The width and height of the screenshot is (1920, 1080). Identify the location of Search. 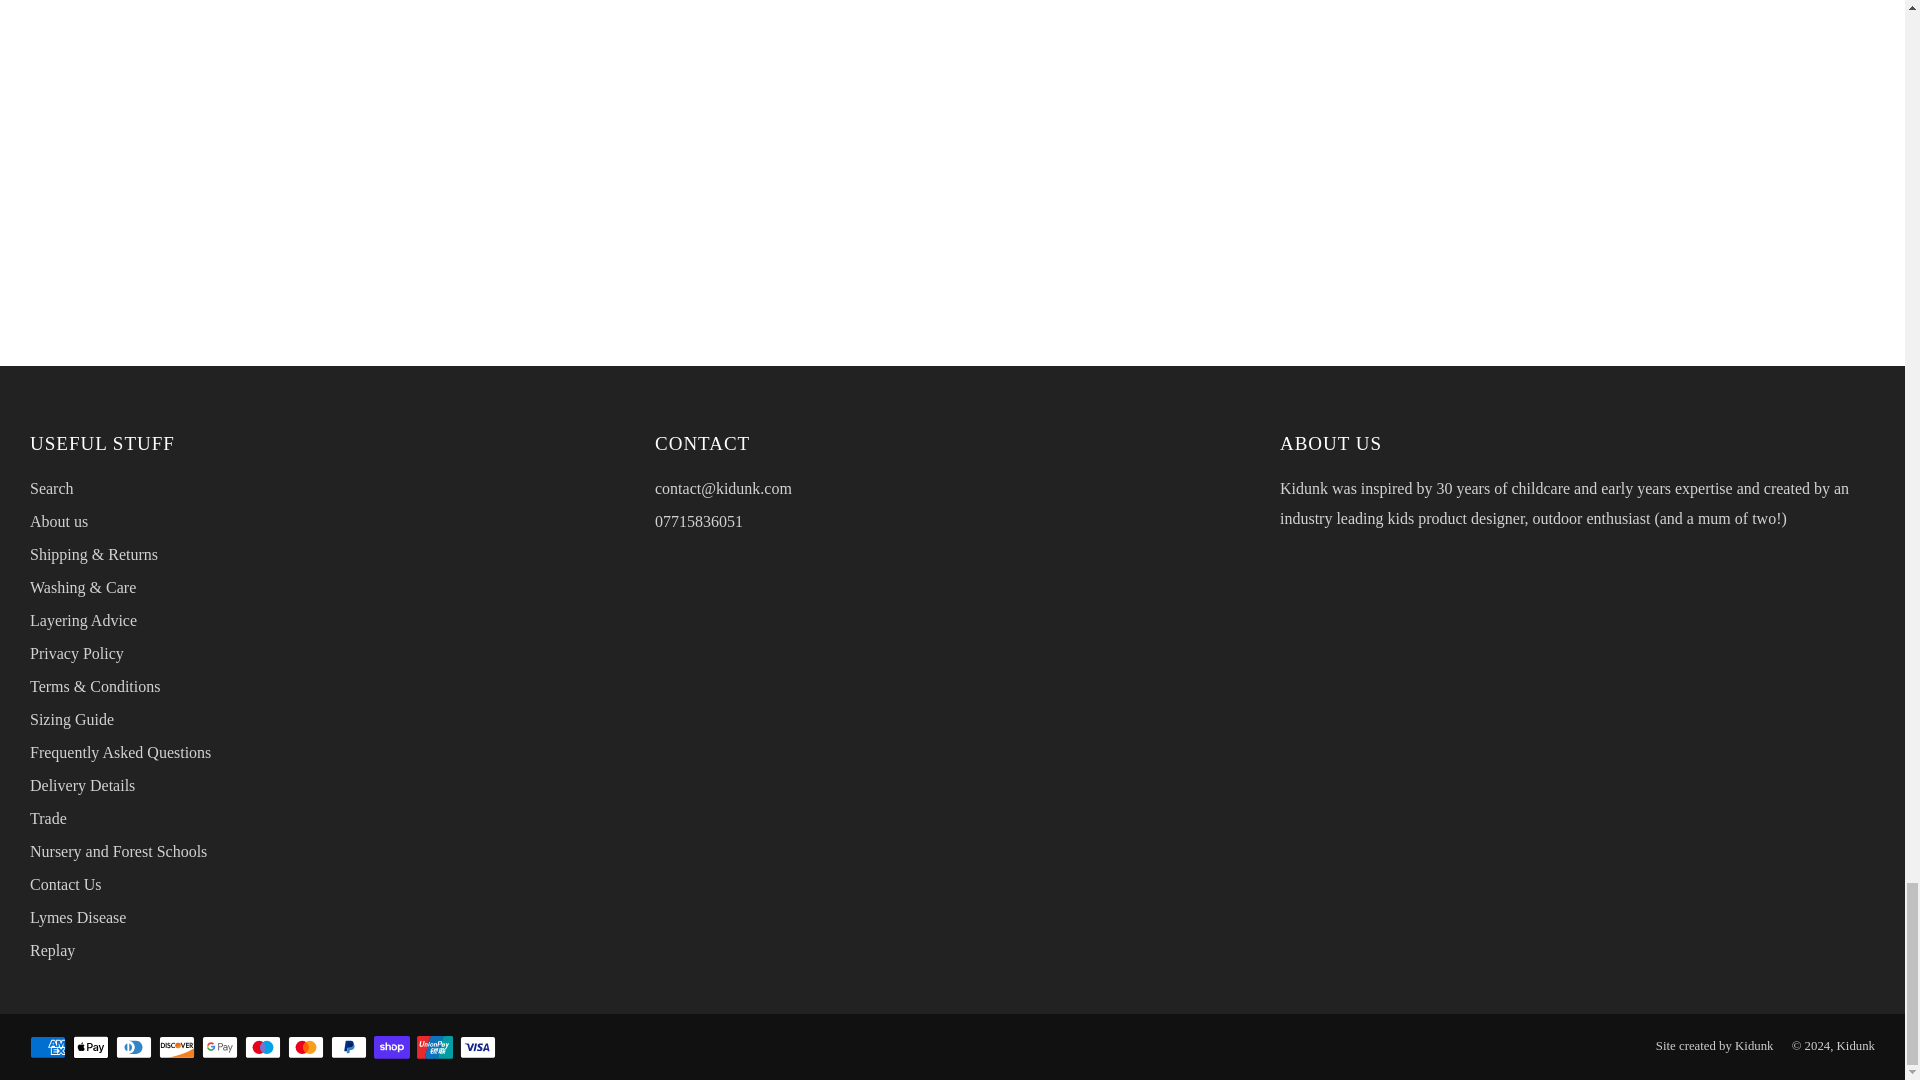
(52, 488).